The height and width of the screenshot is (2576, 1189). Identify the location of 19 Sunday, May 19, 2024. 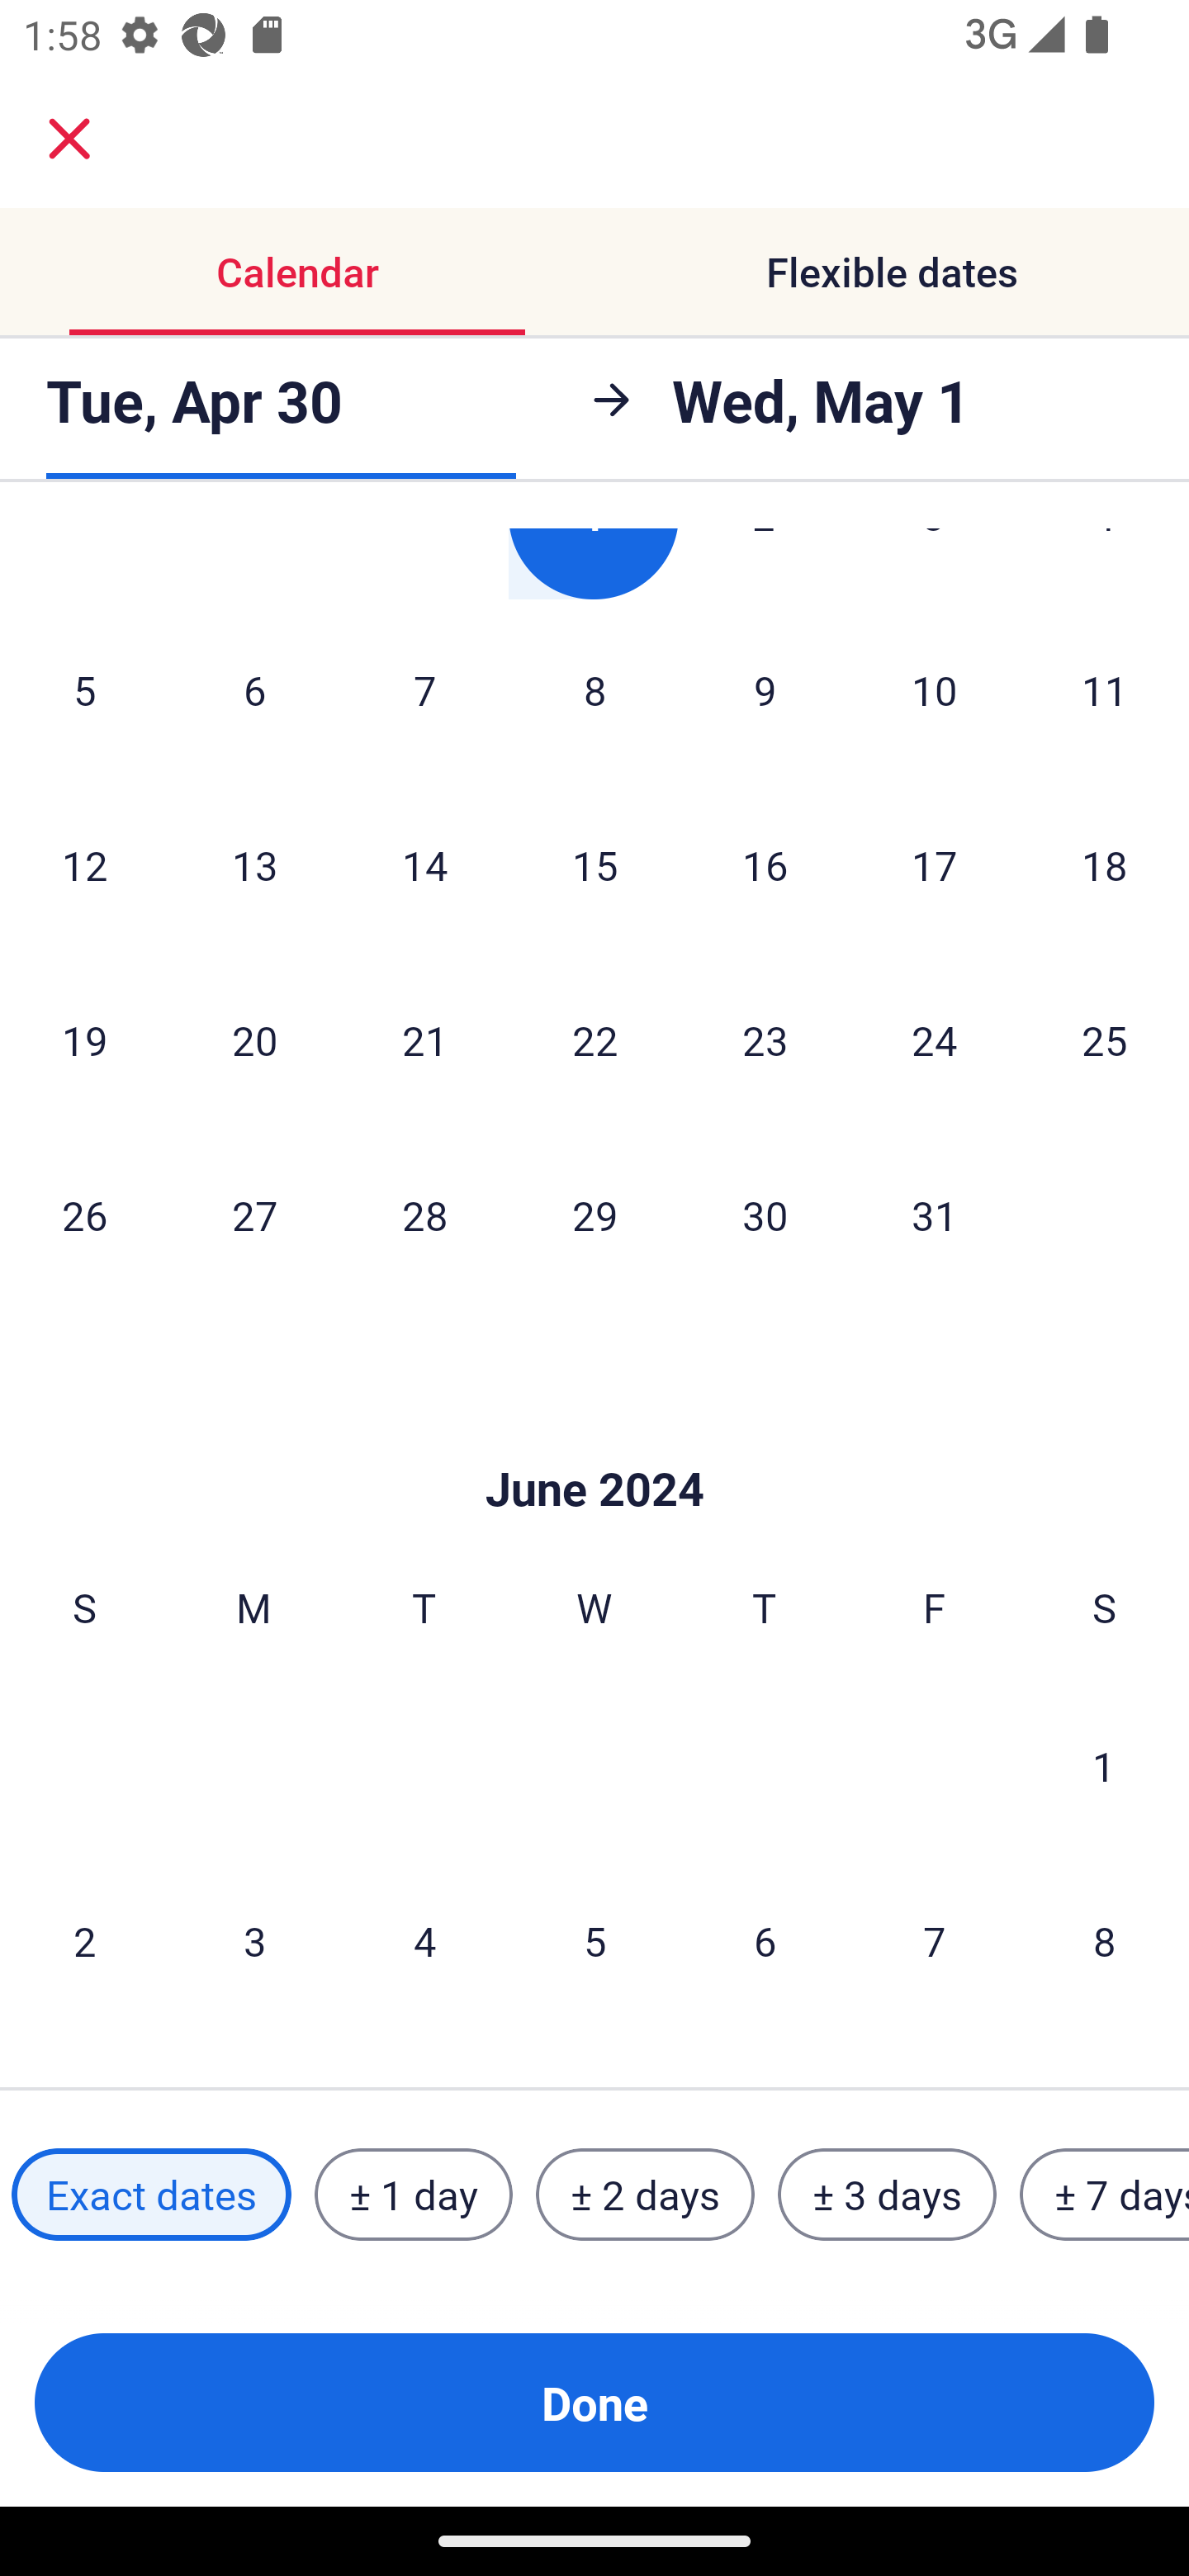
(84, 1040).